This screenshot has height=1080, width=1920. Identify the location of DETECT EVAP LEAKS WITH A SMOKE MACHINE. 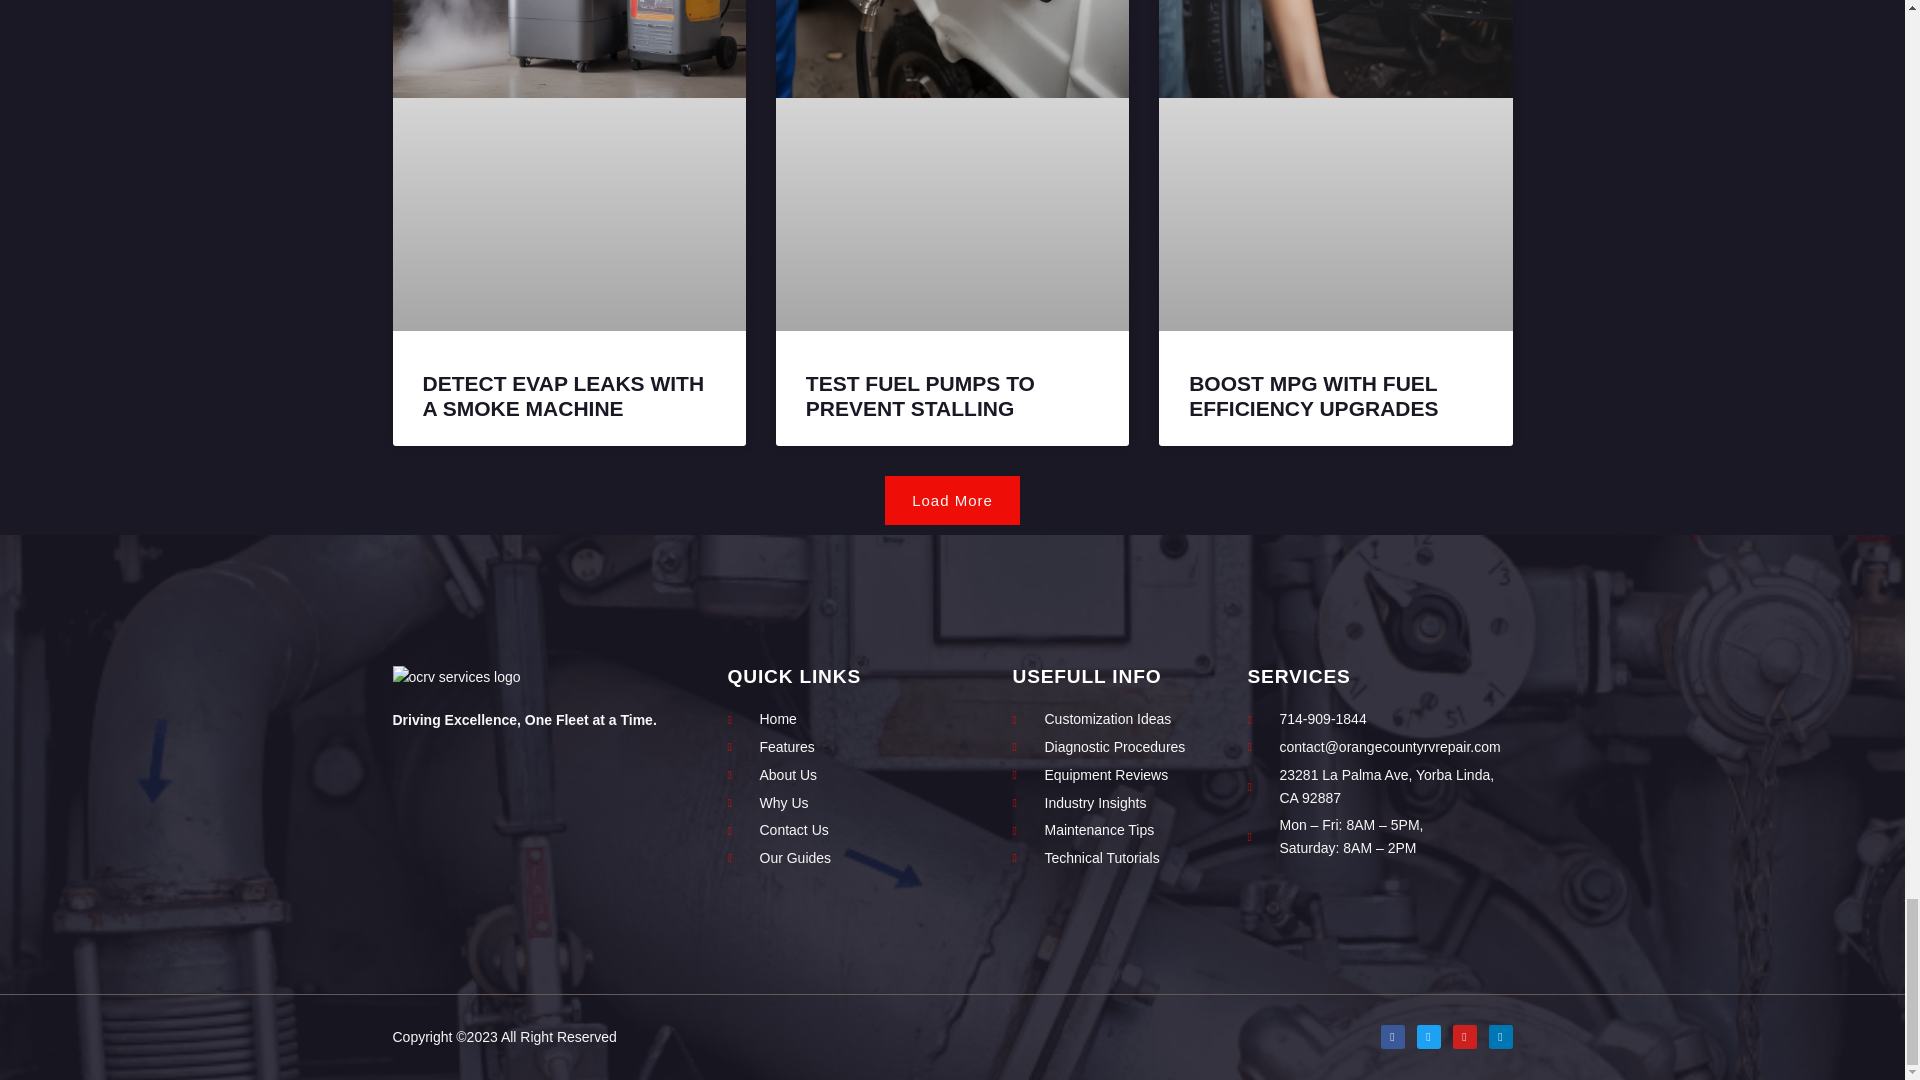
(563, 396).